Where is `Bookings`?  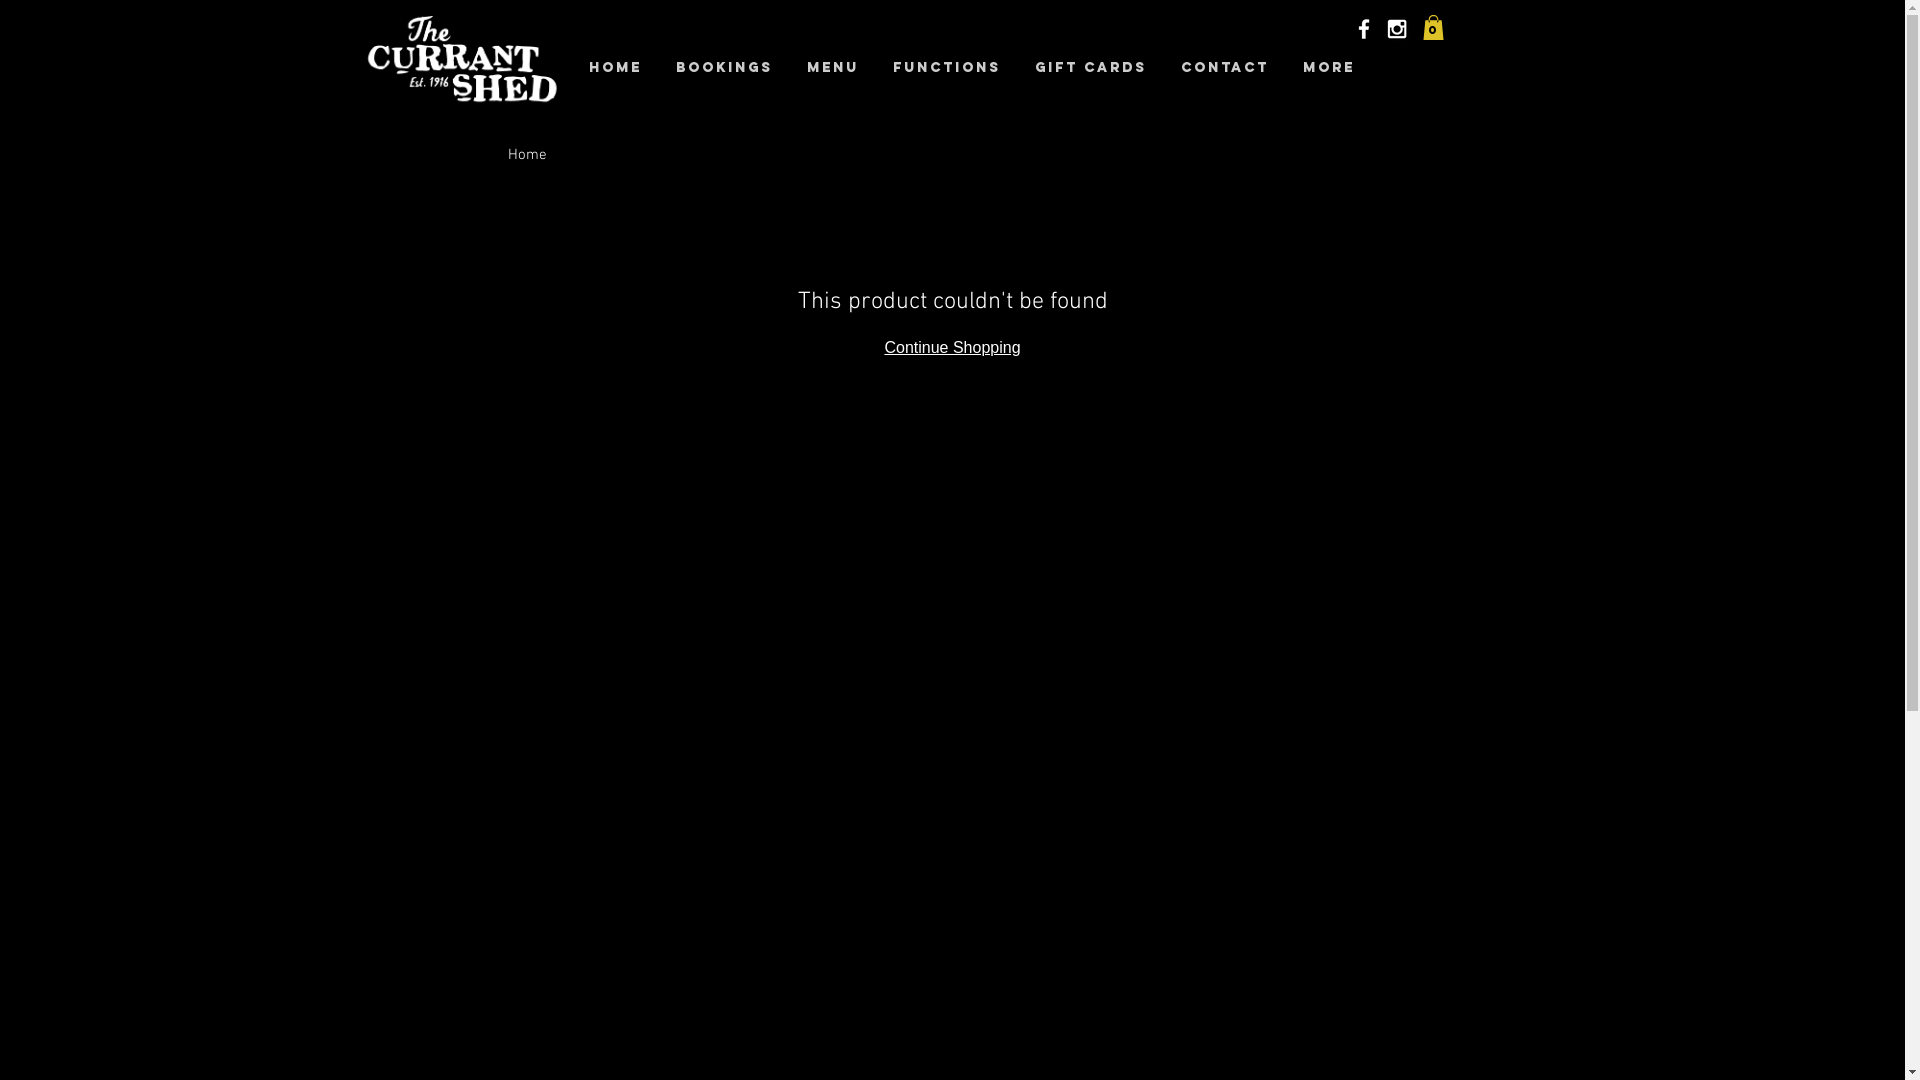 Bookings is located at coordinates (724, 68).